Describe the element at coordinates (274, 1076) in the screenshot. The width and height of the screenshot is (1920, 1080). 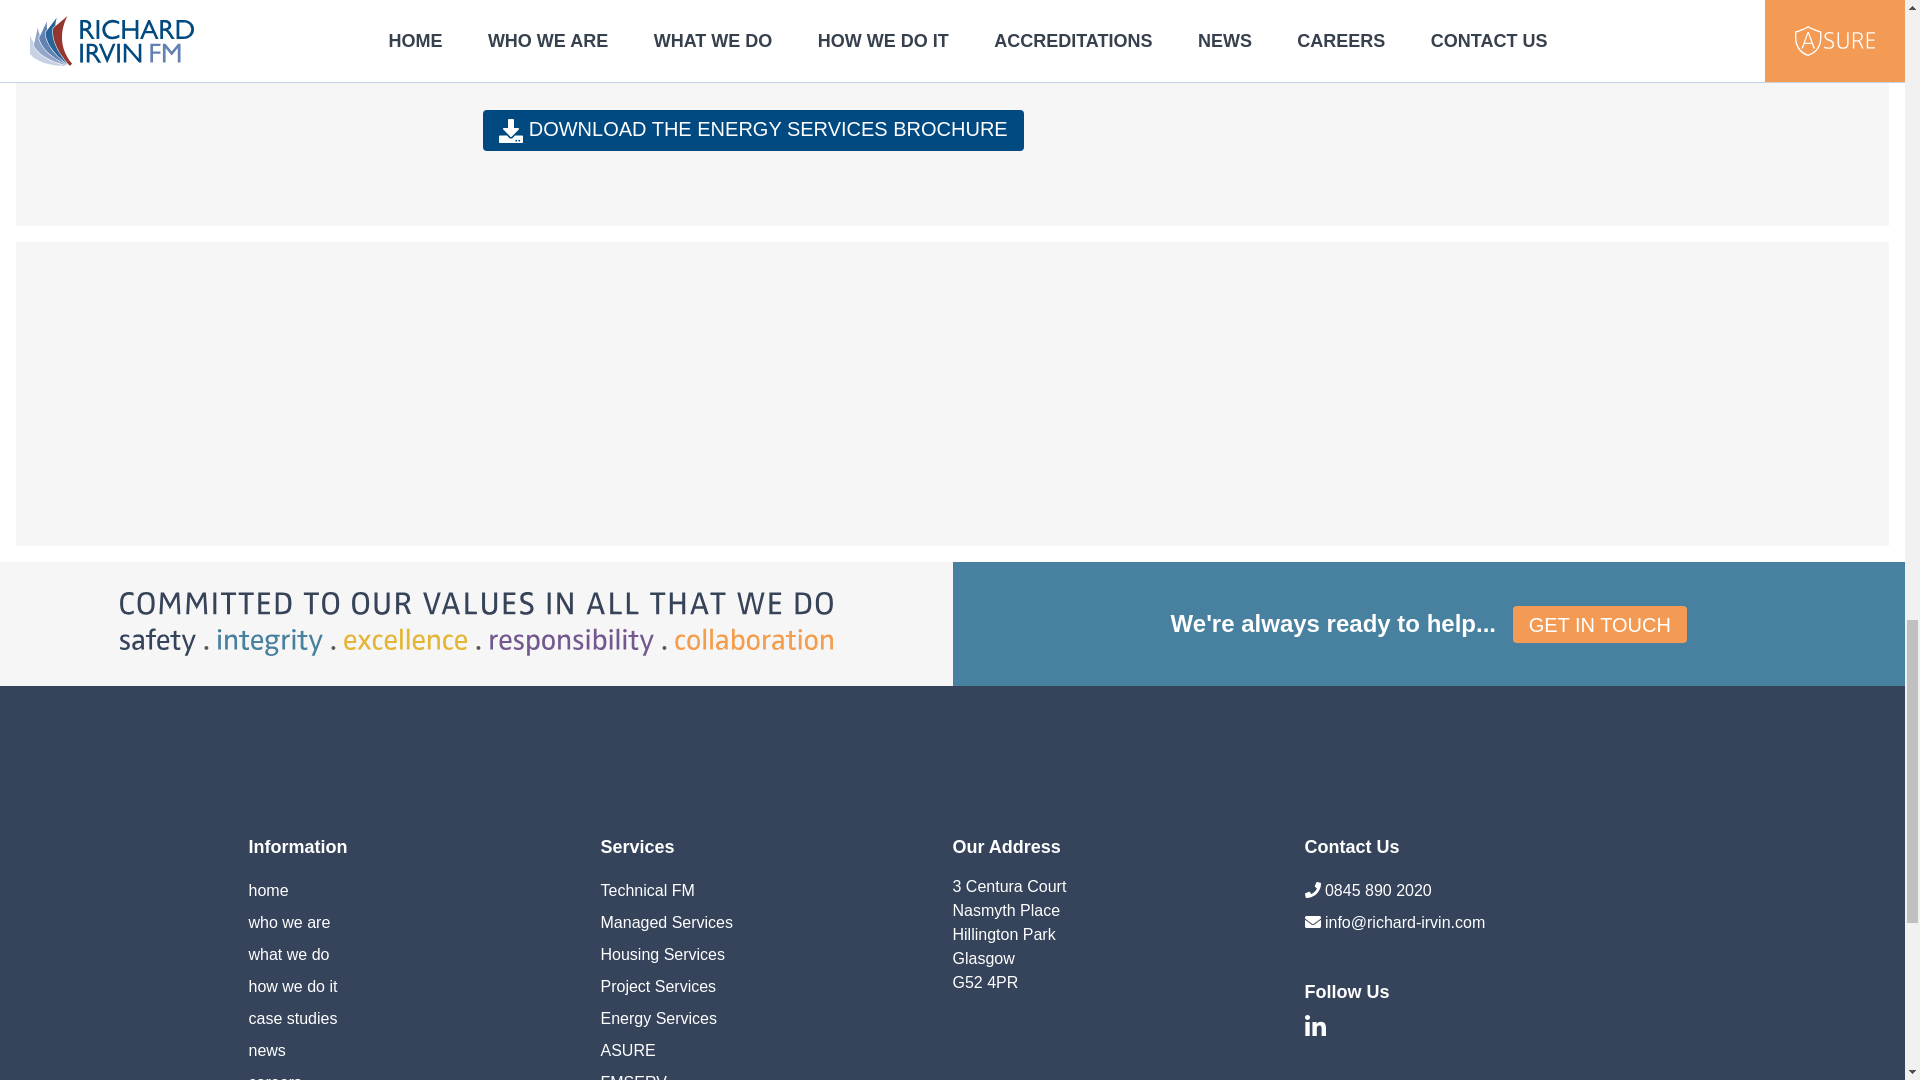
I see `careers` at that location.